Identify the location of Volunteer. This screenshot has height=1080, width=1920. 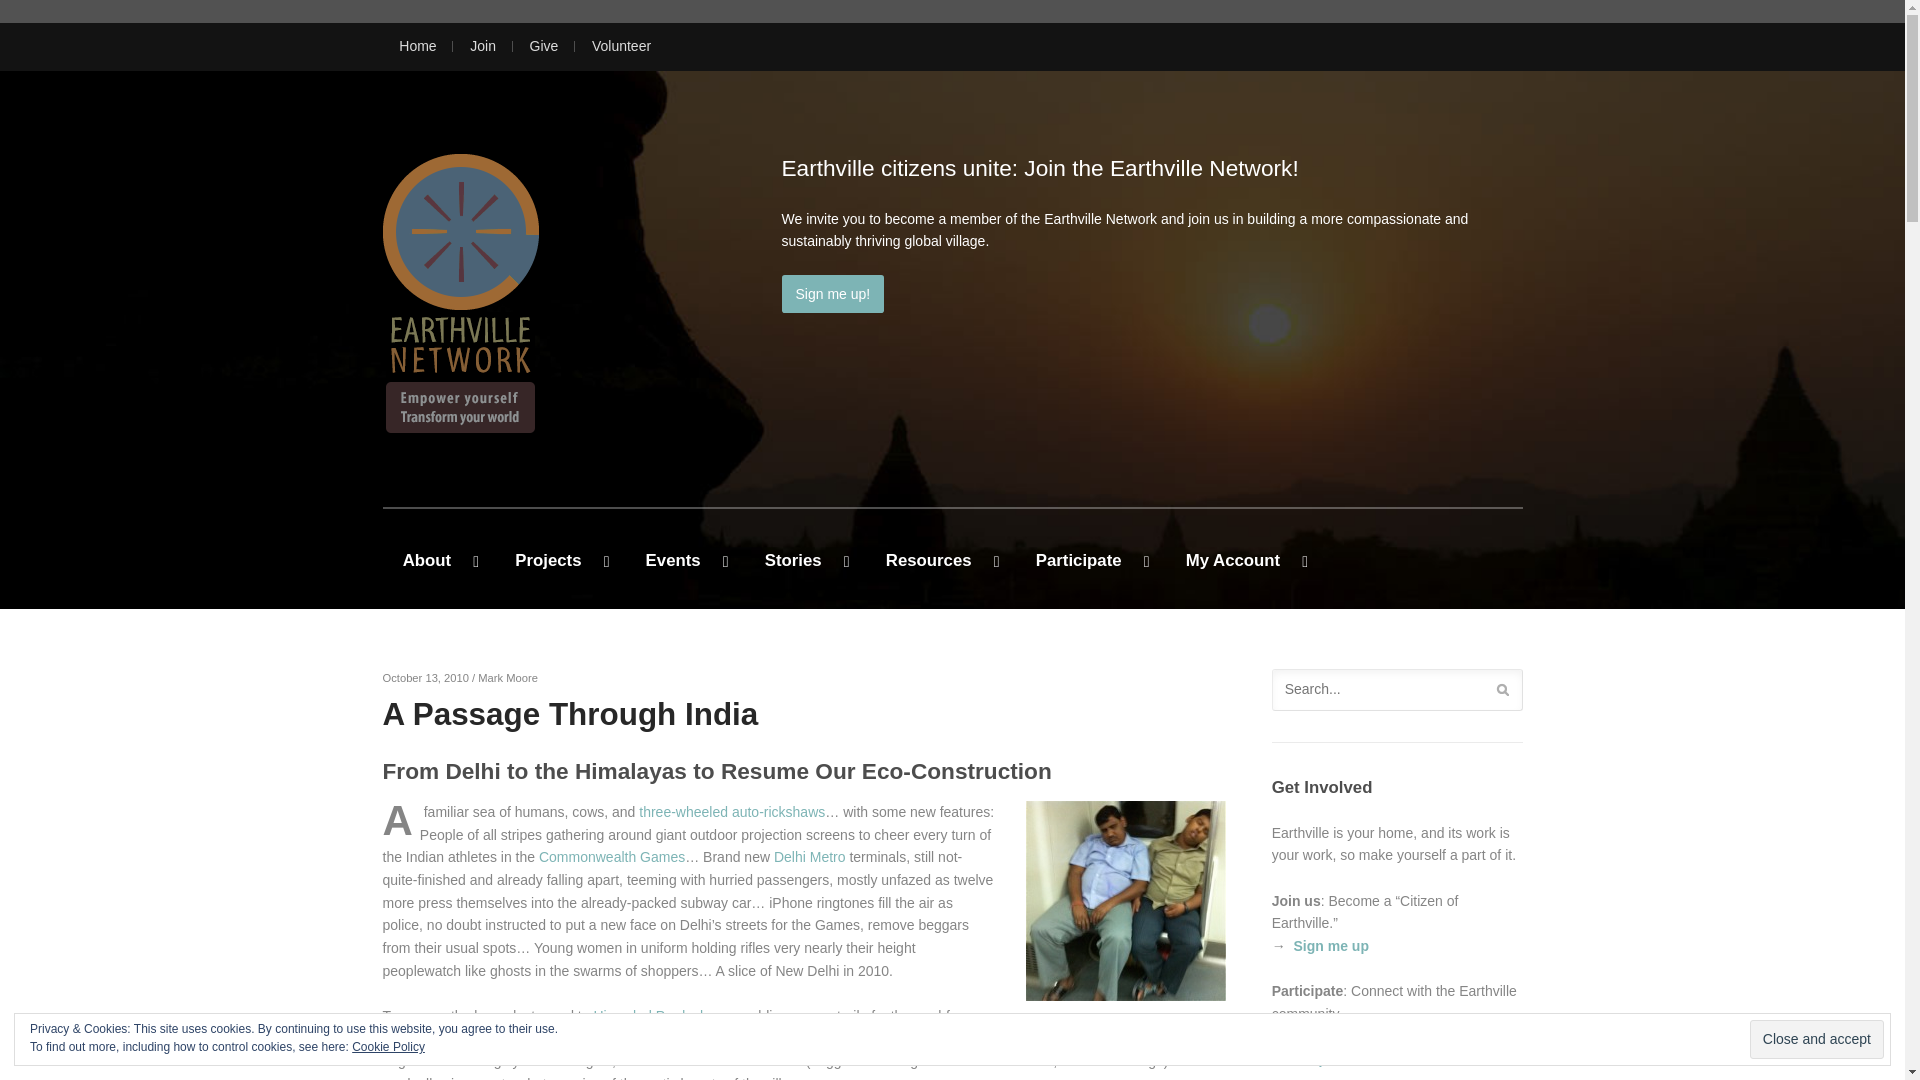
(620, 47).